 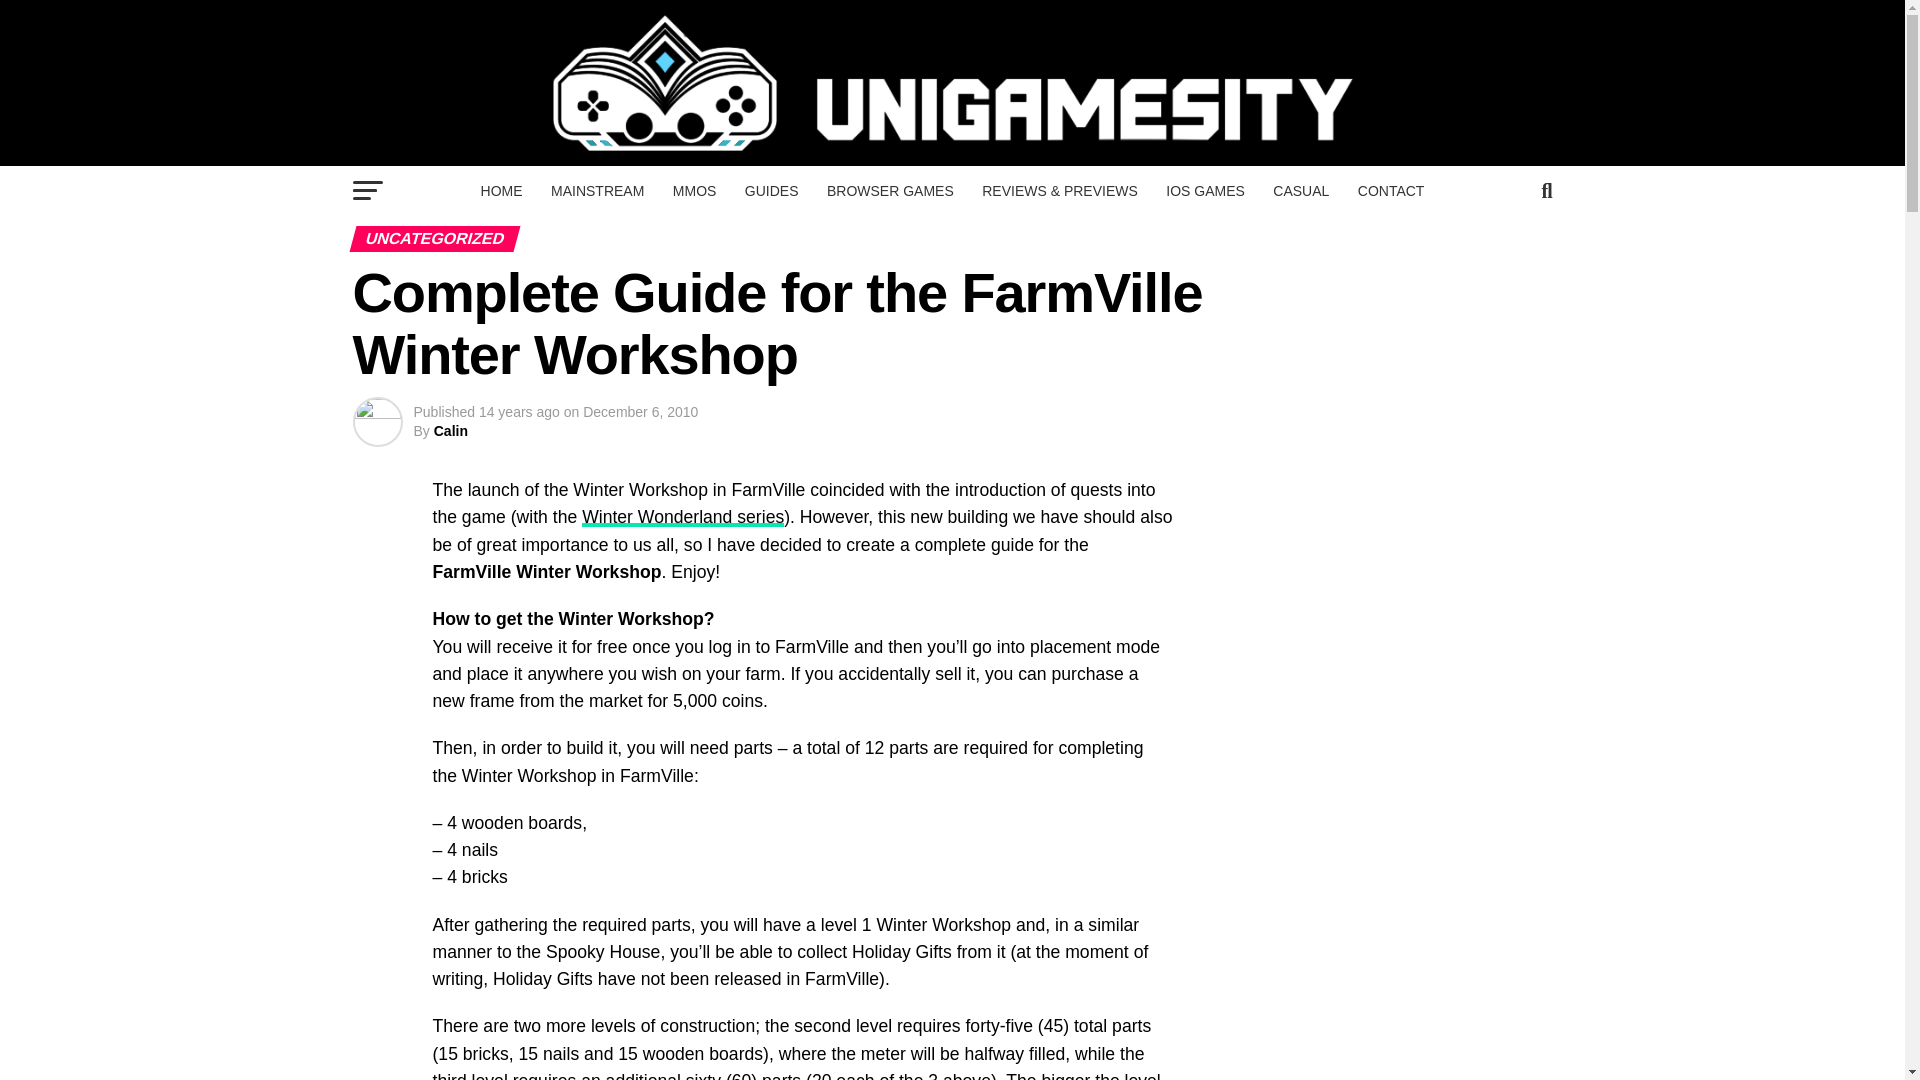 What do you see at coordinates (694, 191) in the screenshot?
I see `MMOS` at bounding box center [694, 191].